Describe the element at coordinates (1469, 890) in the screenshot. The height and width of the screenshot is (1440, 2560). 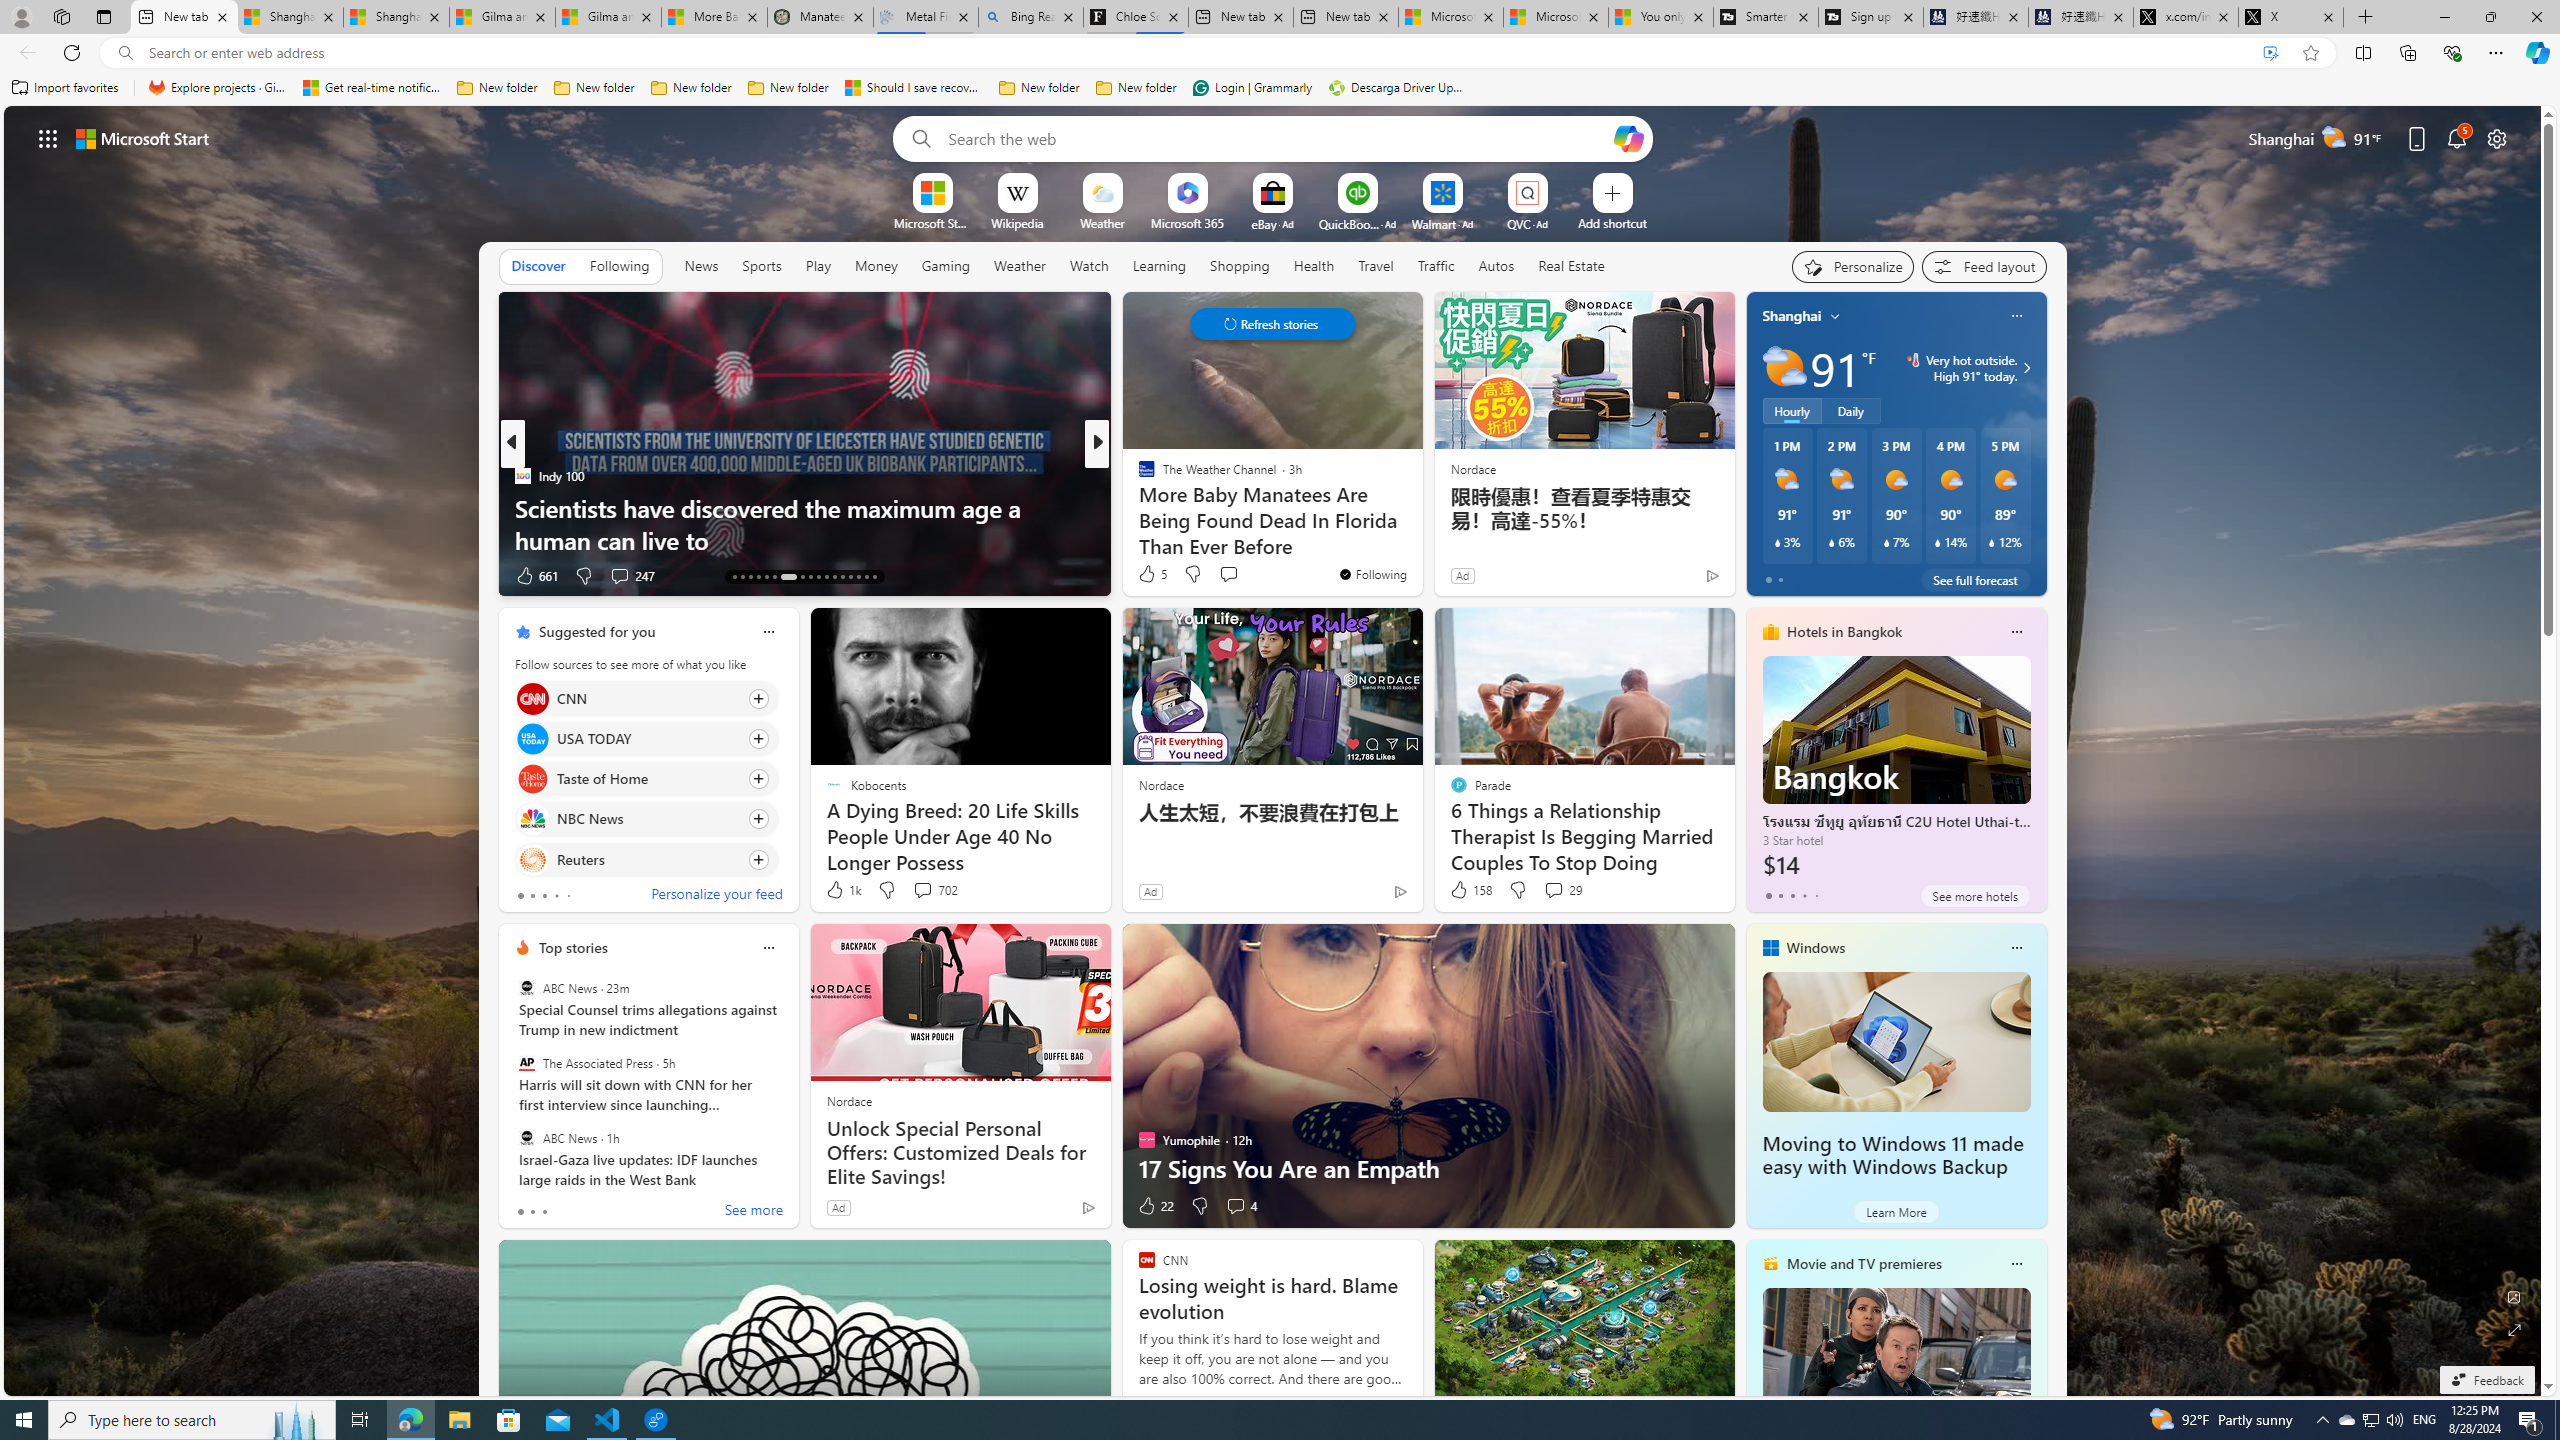
I see `158 Like` at that location.